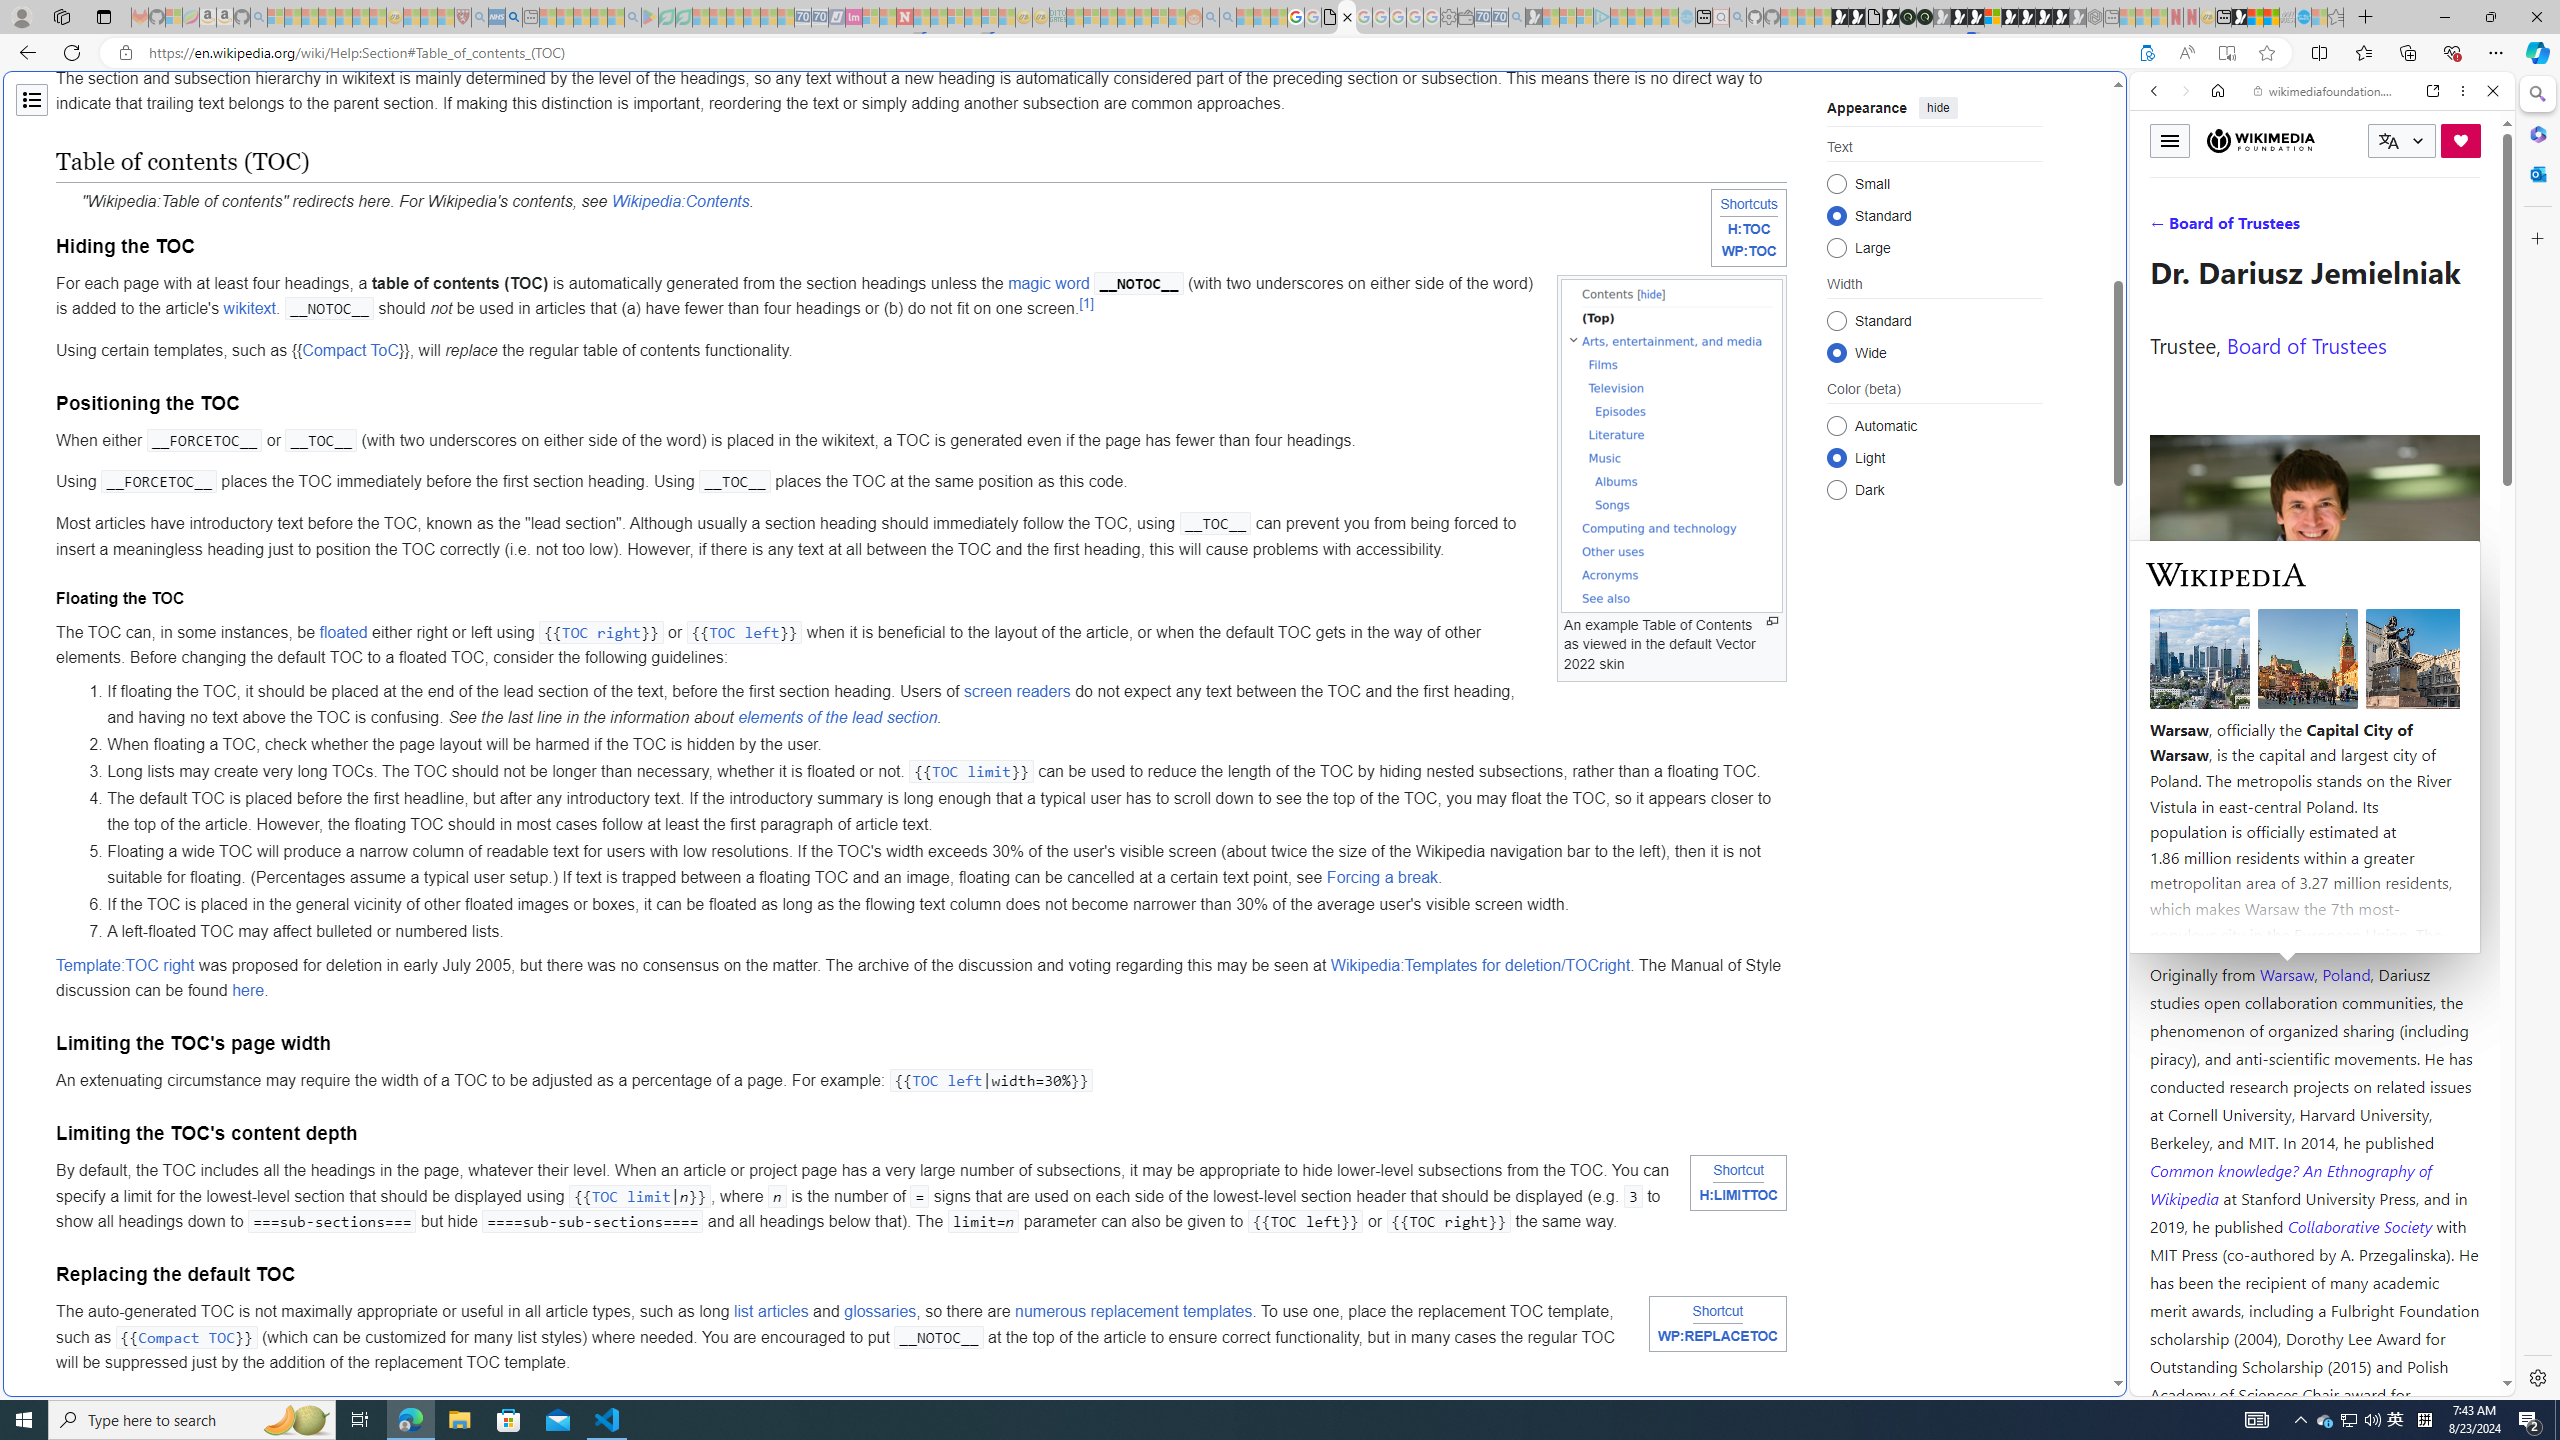 The width and height of the screenshot is (2560, 1440). What do you see at coordinates (350, 350) in the screenshot?
I see `Compact ToC` at bounding box center [350, 350].